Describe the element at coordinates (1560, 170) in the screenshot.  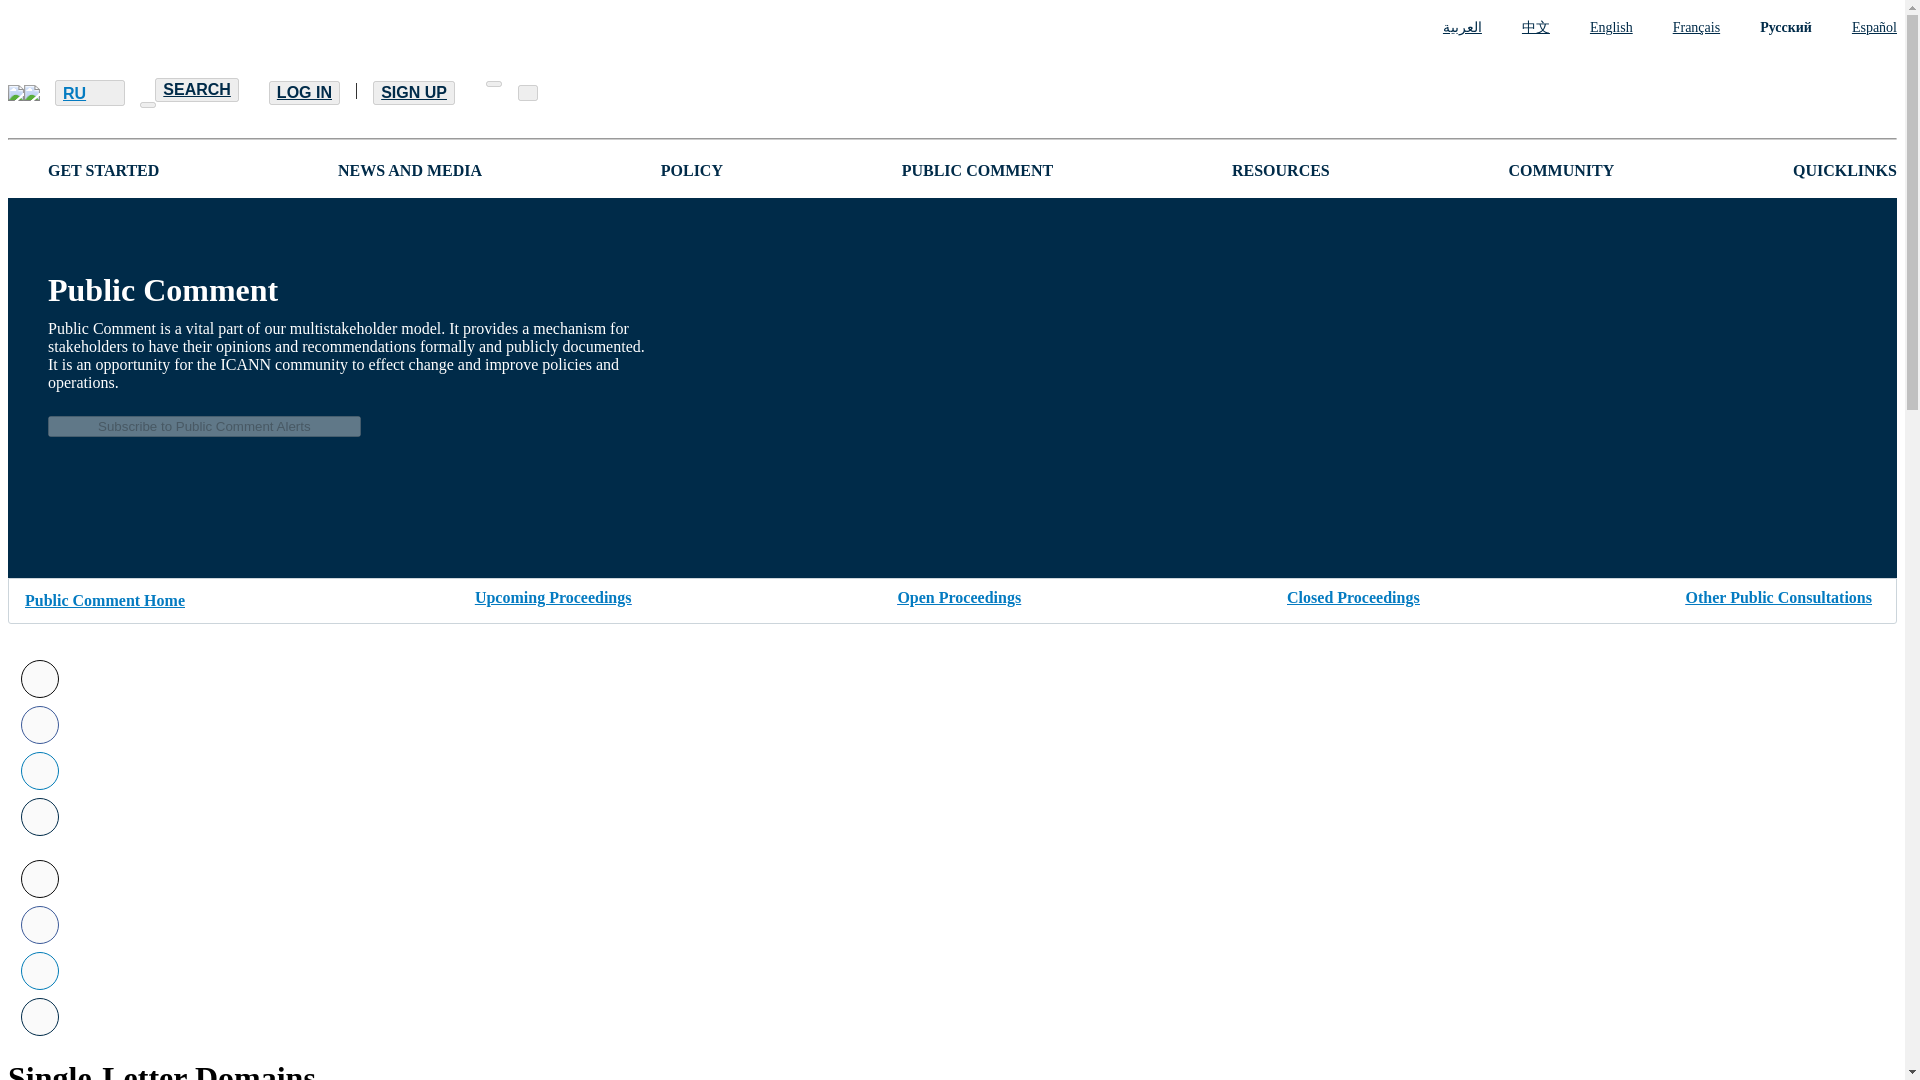
I see `COMMUNITY` at that location.